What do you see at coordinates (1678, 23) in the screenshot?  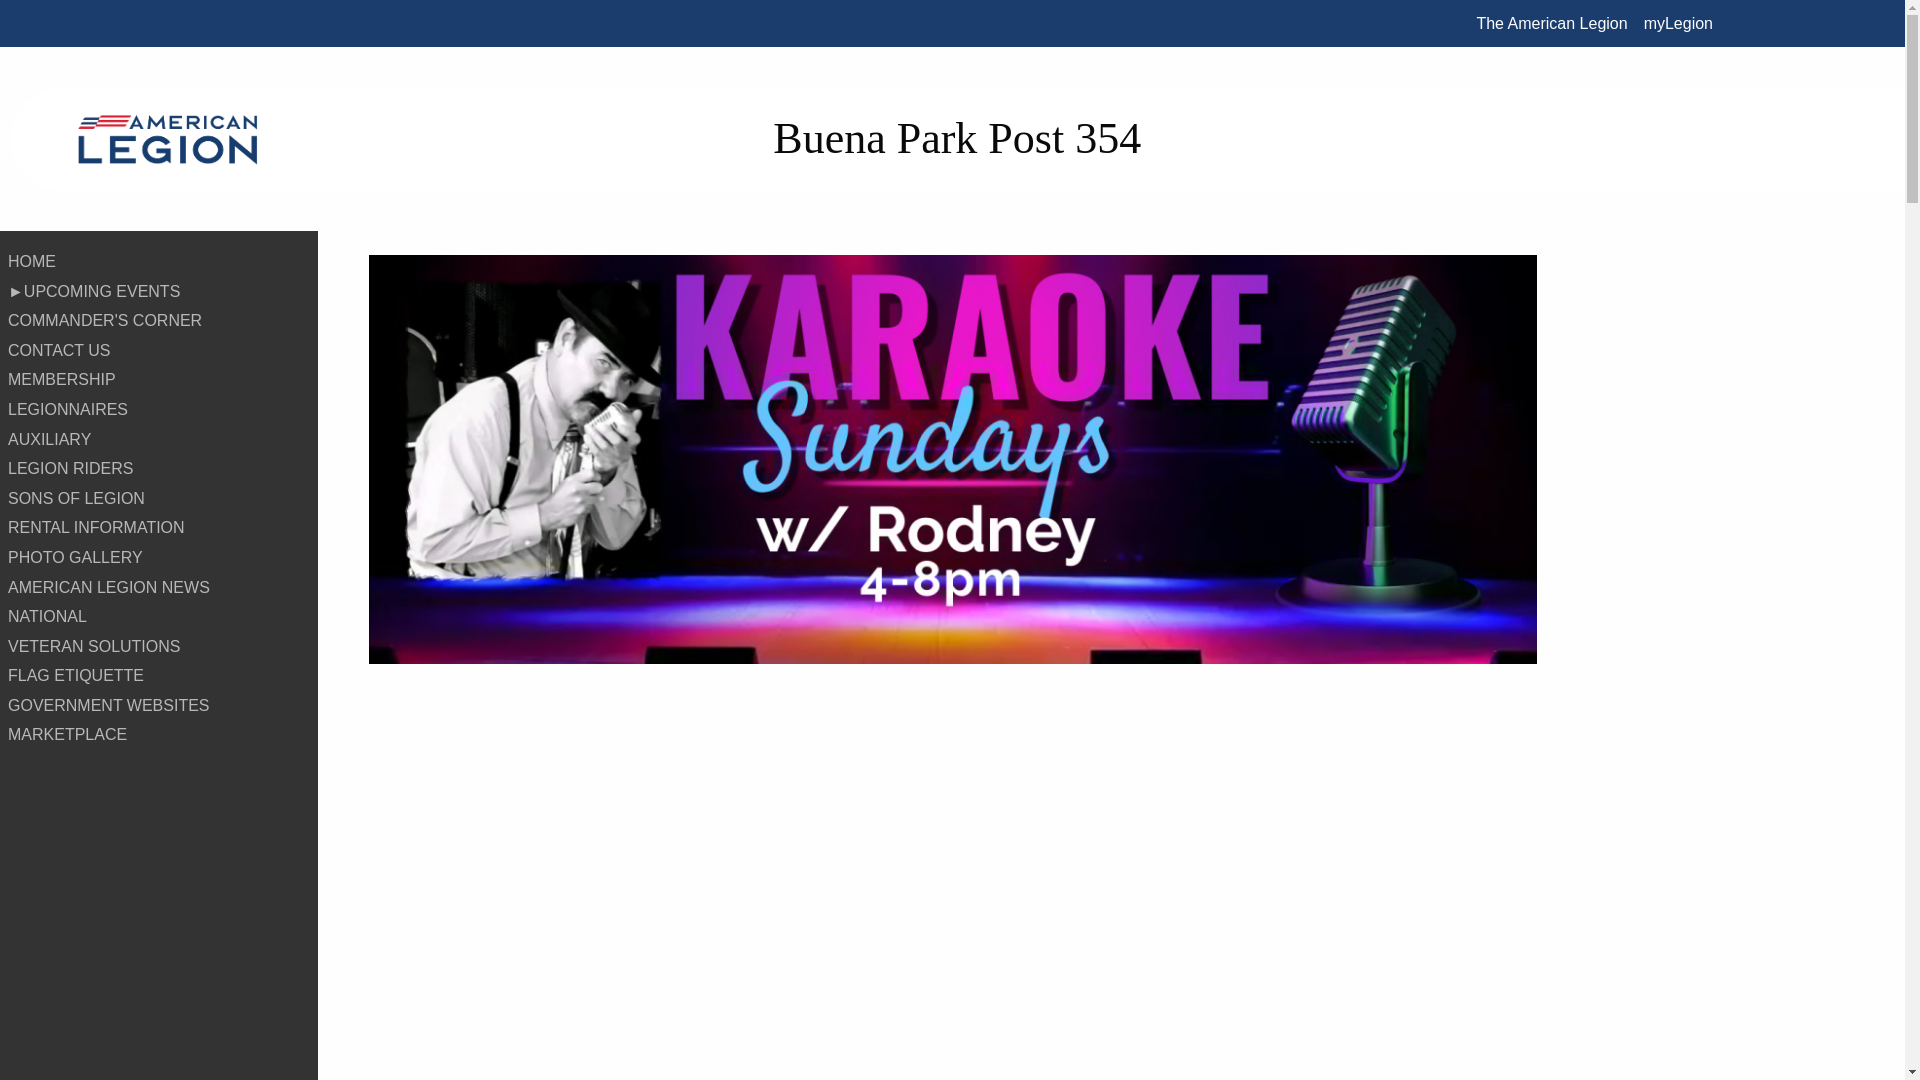 I see `myLegion.org` at bounding box center [1678, 23].